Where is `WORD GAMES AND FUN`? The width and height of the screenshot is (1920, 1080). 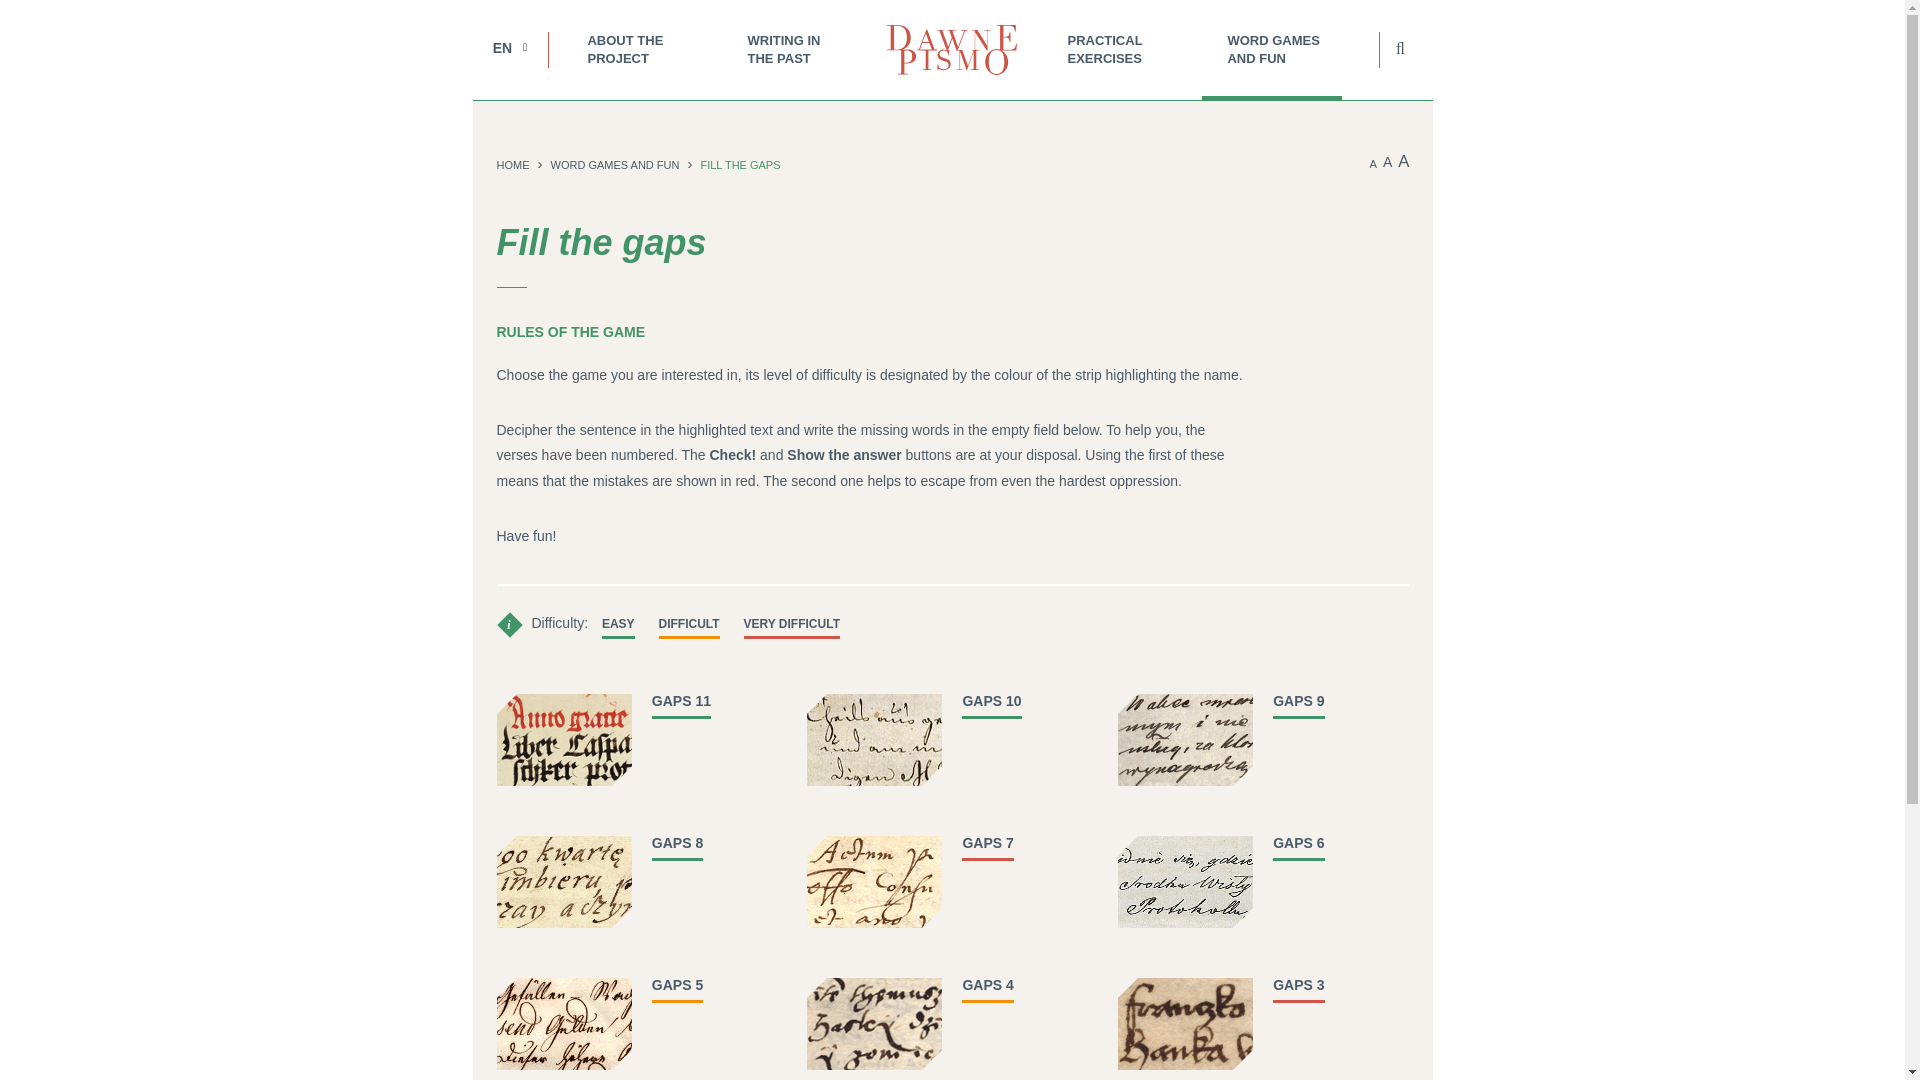
WORD GAMES AND FUN is located at coordinates (1276, 50).